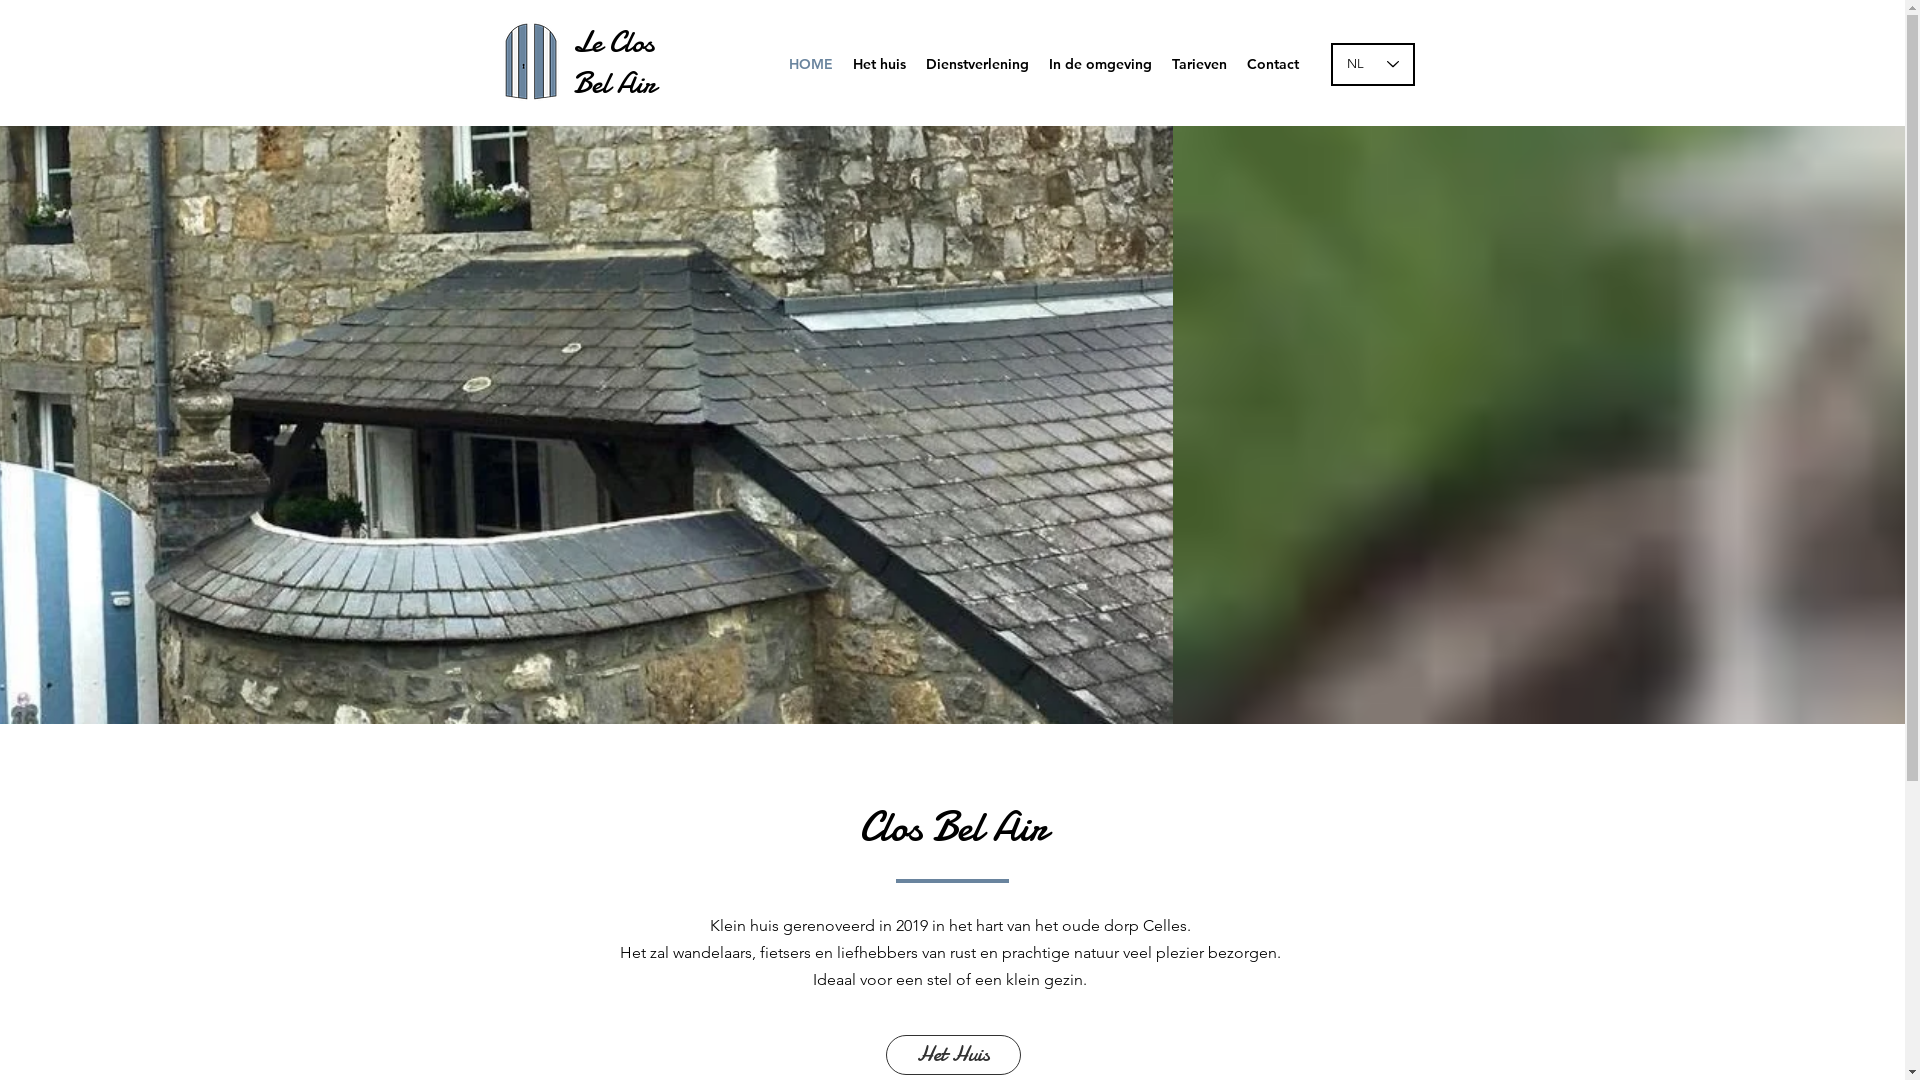 Image resolution: width=1920 pixels, height=1080 pixels. What do you see at coordinates (880, 64) in the screenshot?
I see `Het huis` at bounding box center [880, 64].